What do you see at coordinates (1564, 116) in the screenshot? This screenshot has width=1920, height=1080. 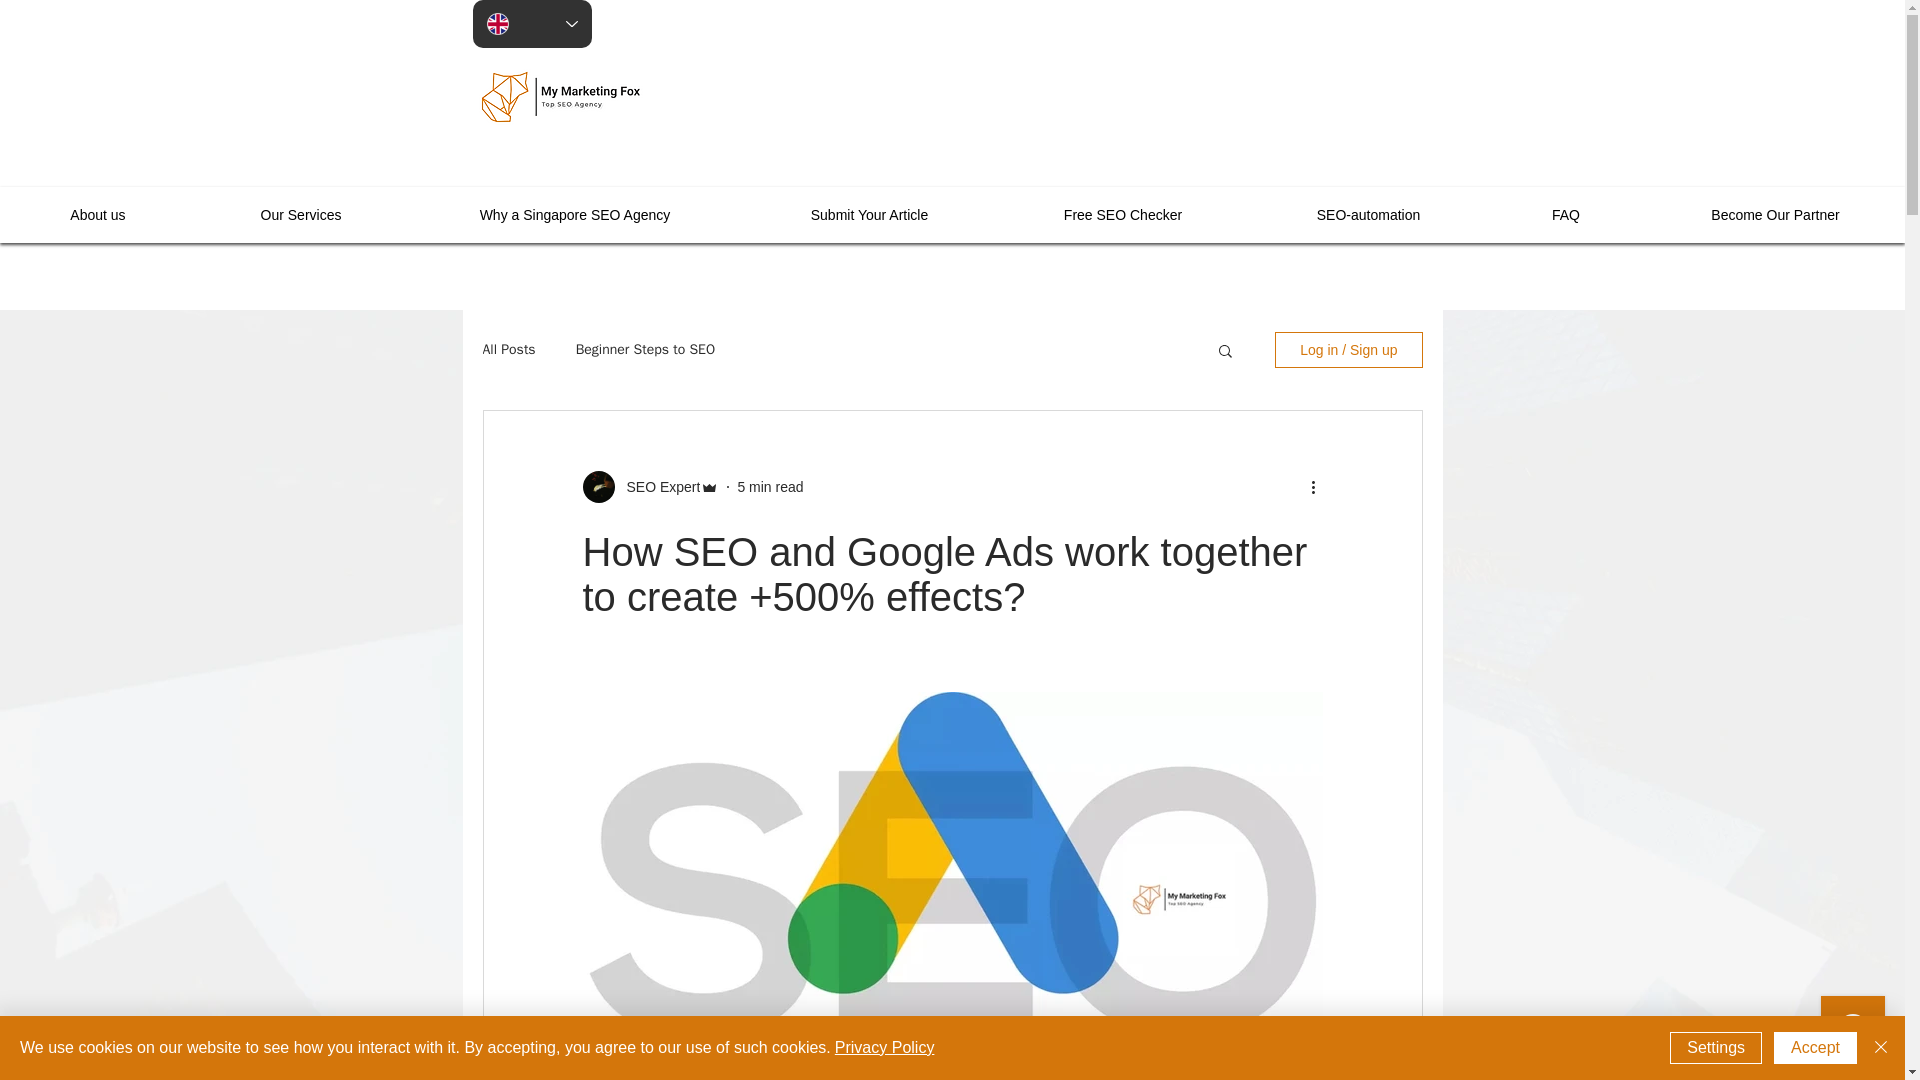 I see `Embedded Content` at bounding box center [1564, 116].